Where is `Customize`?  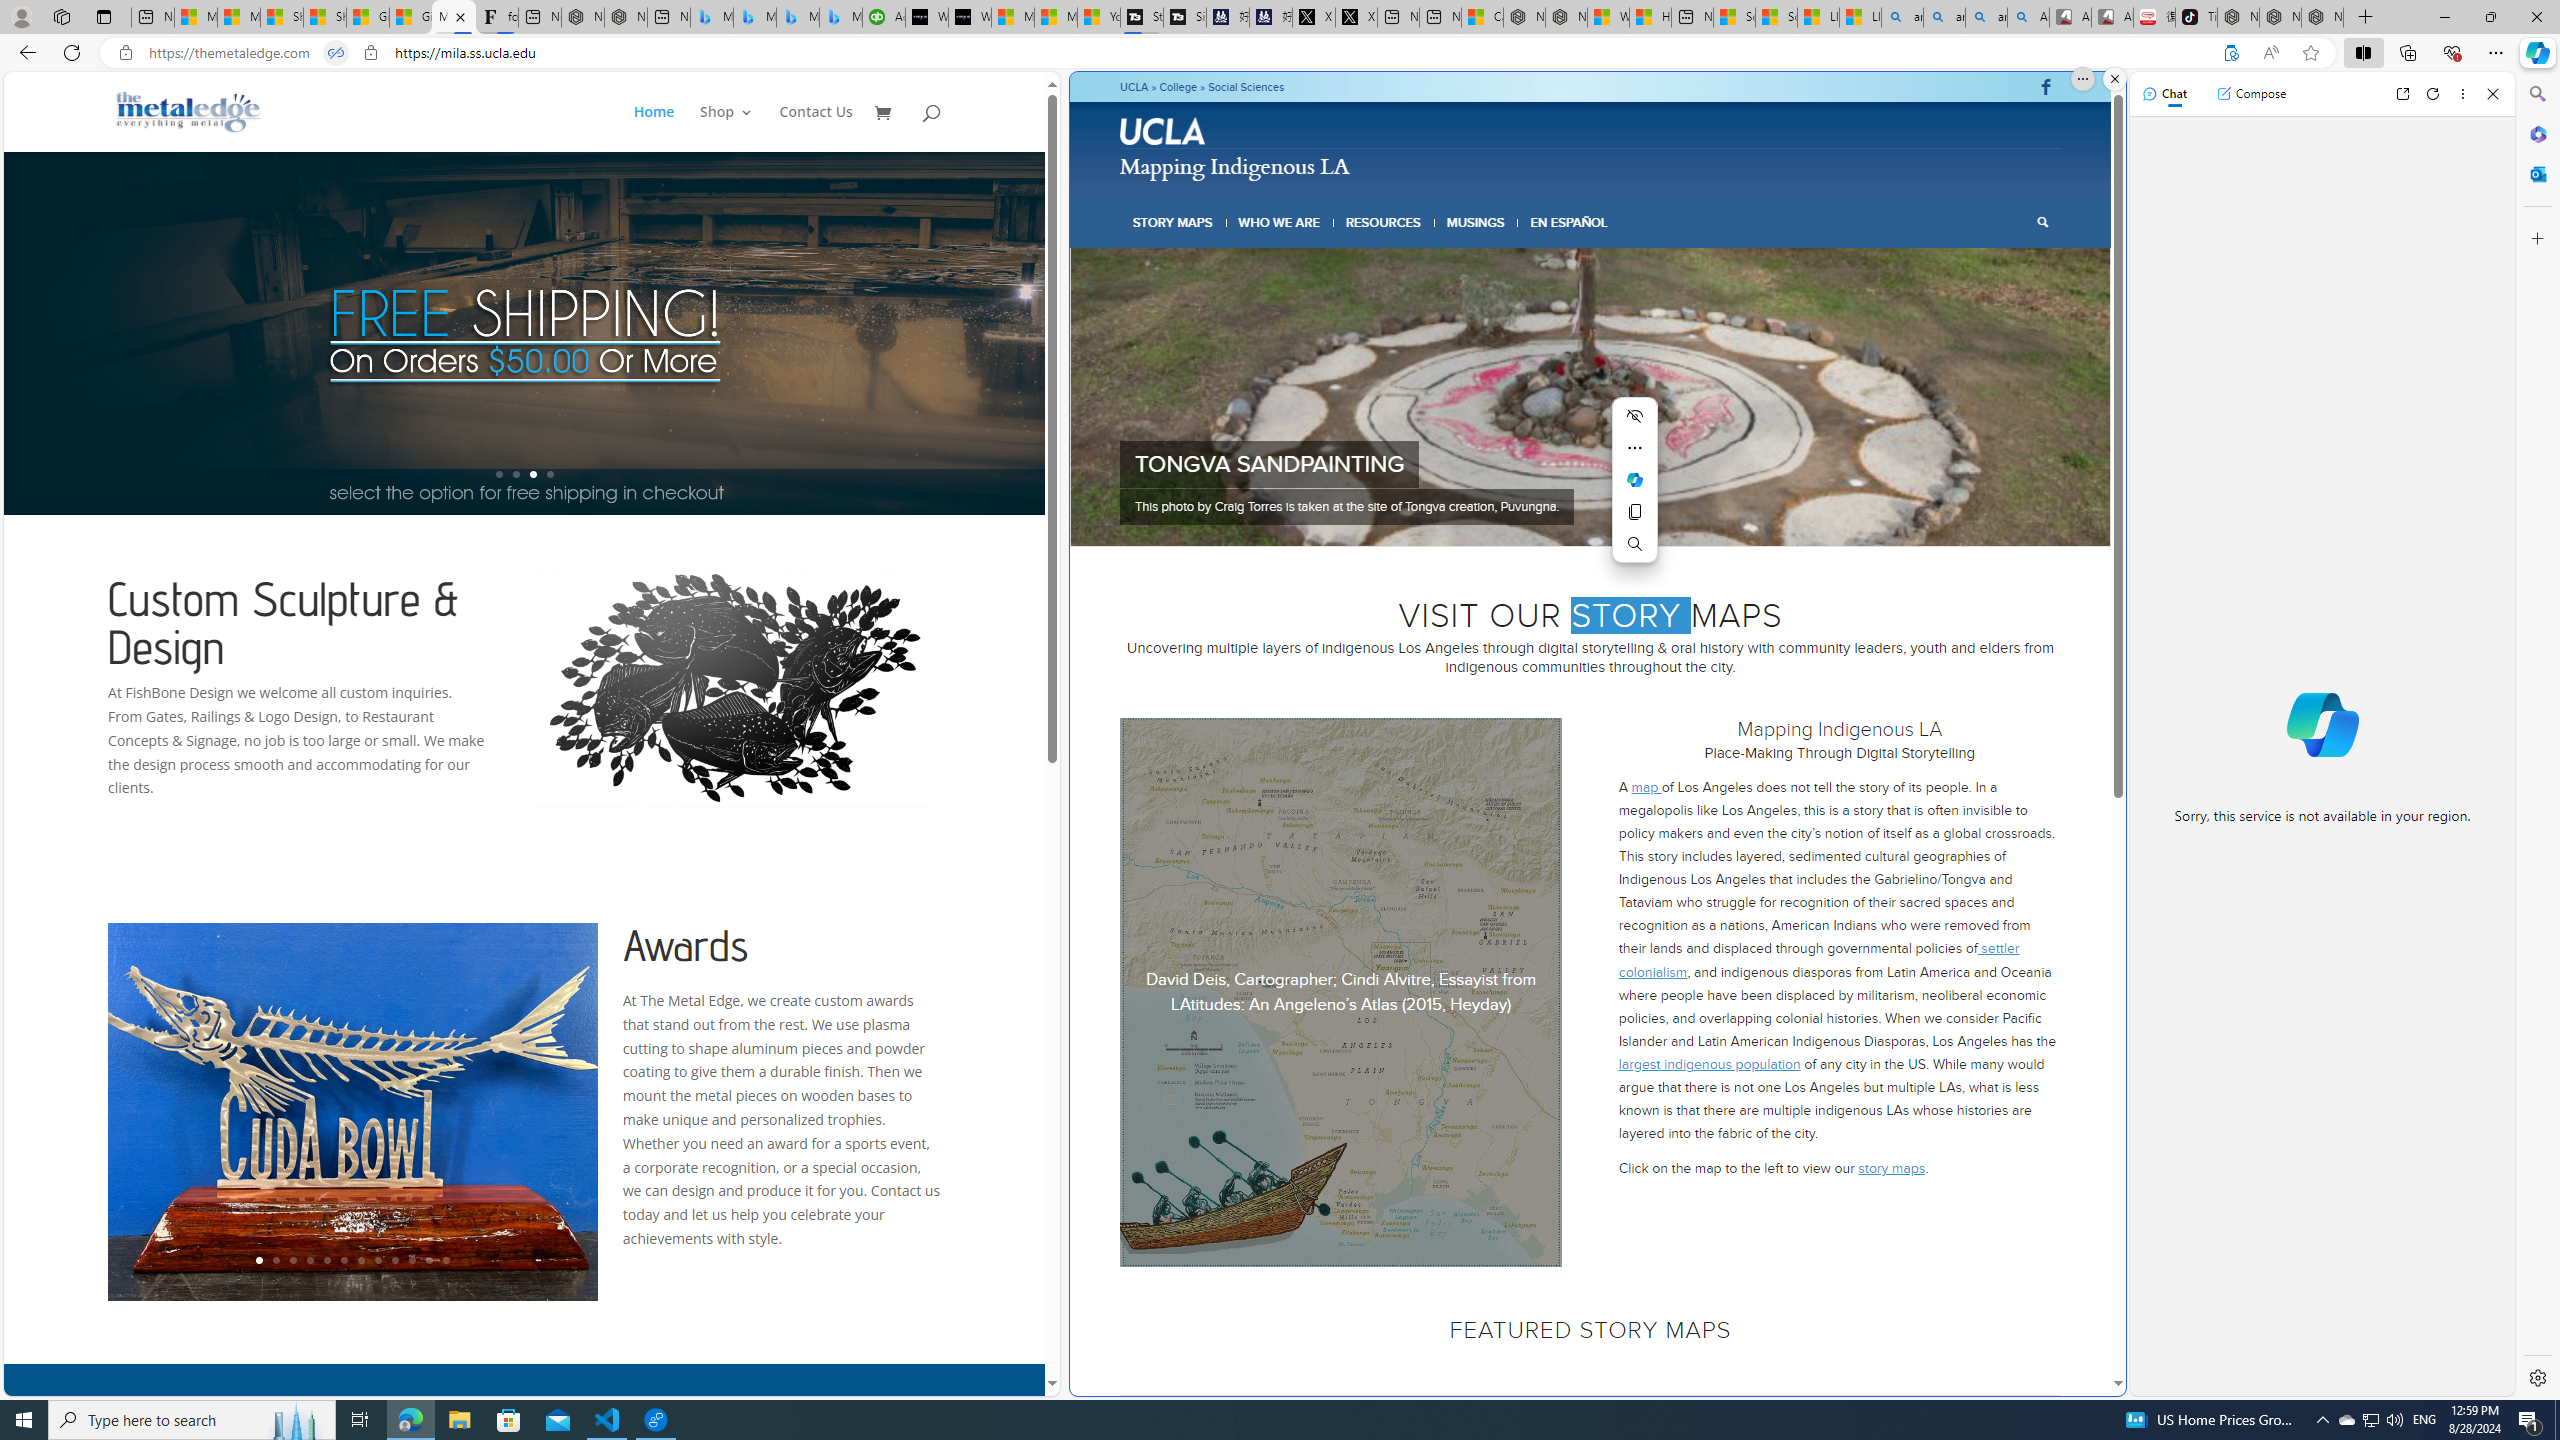 Customize is located at coordinates (2536, 238).